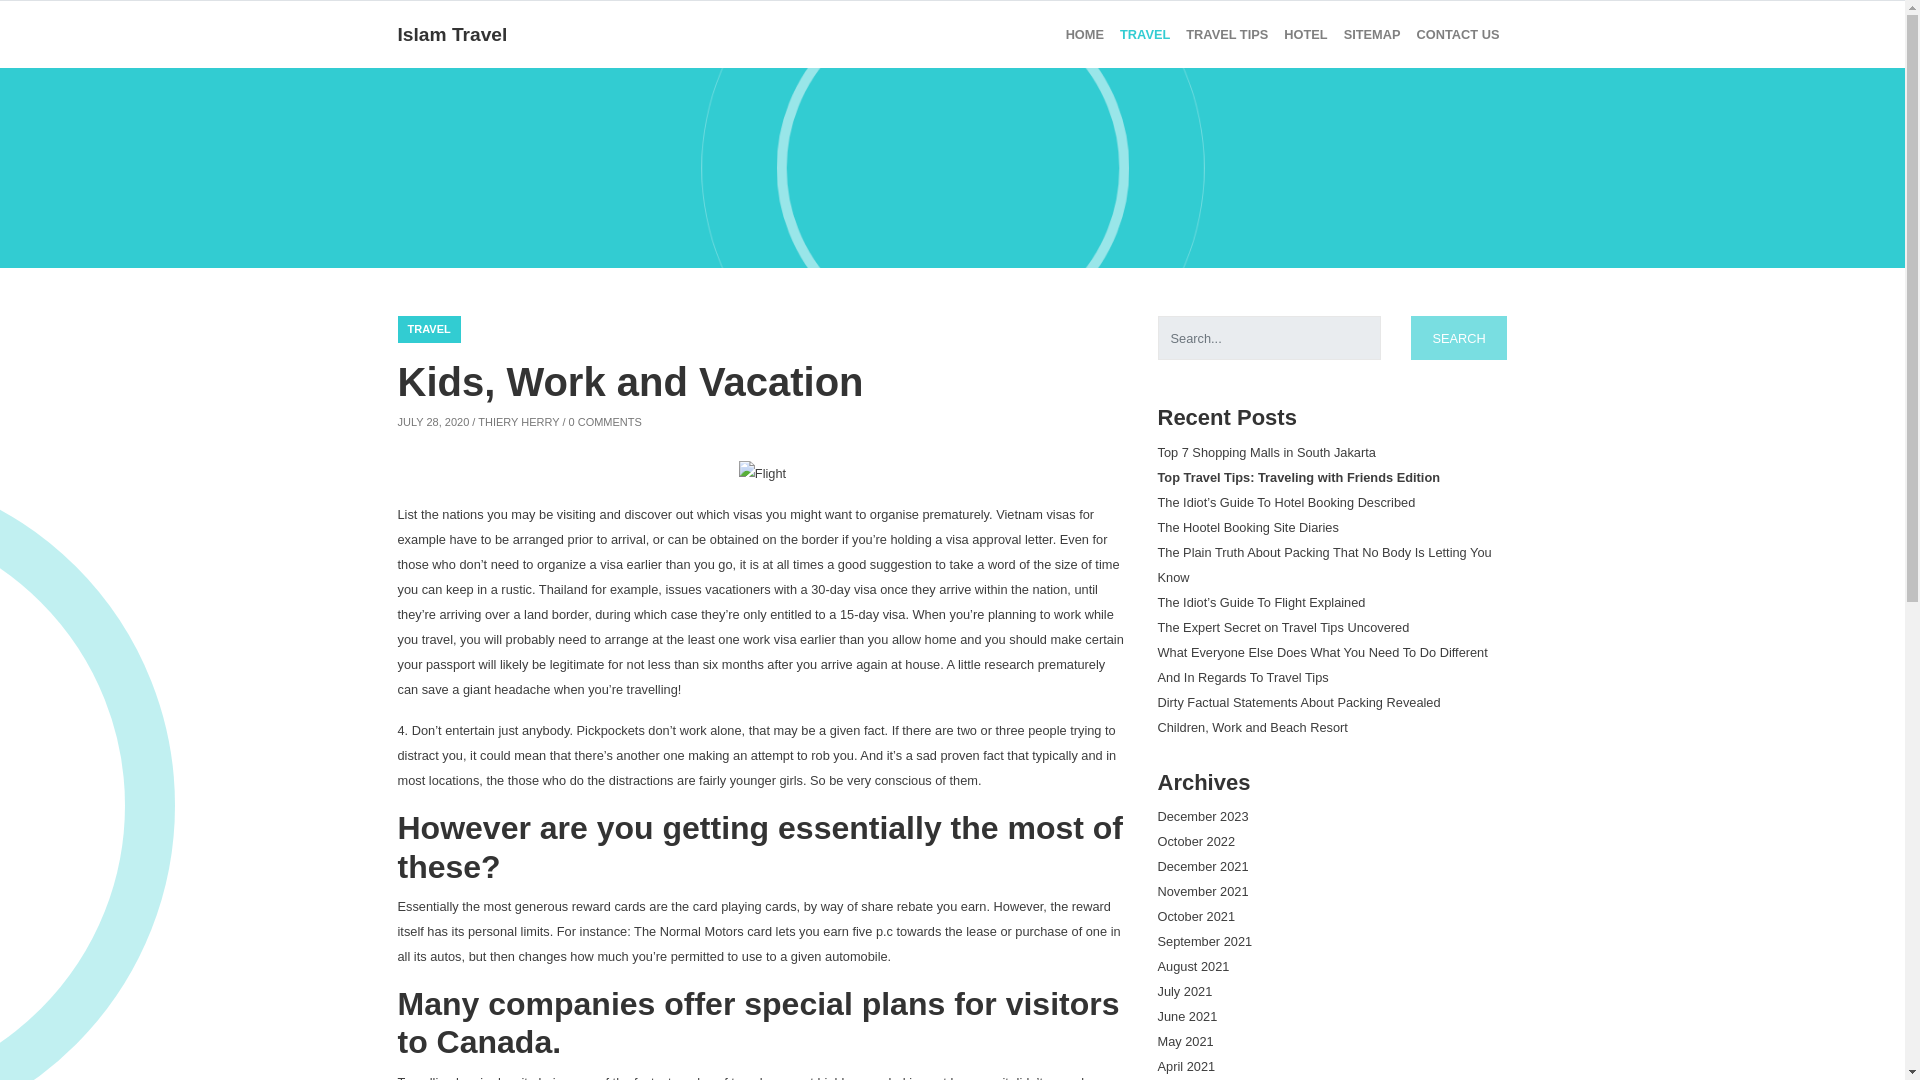  Describe the element at coordinates (1372, 34) in the screenshot. I see `SITEMAP` at that location.